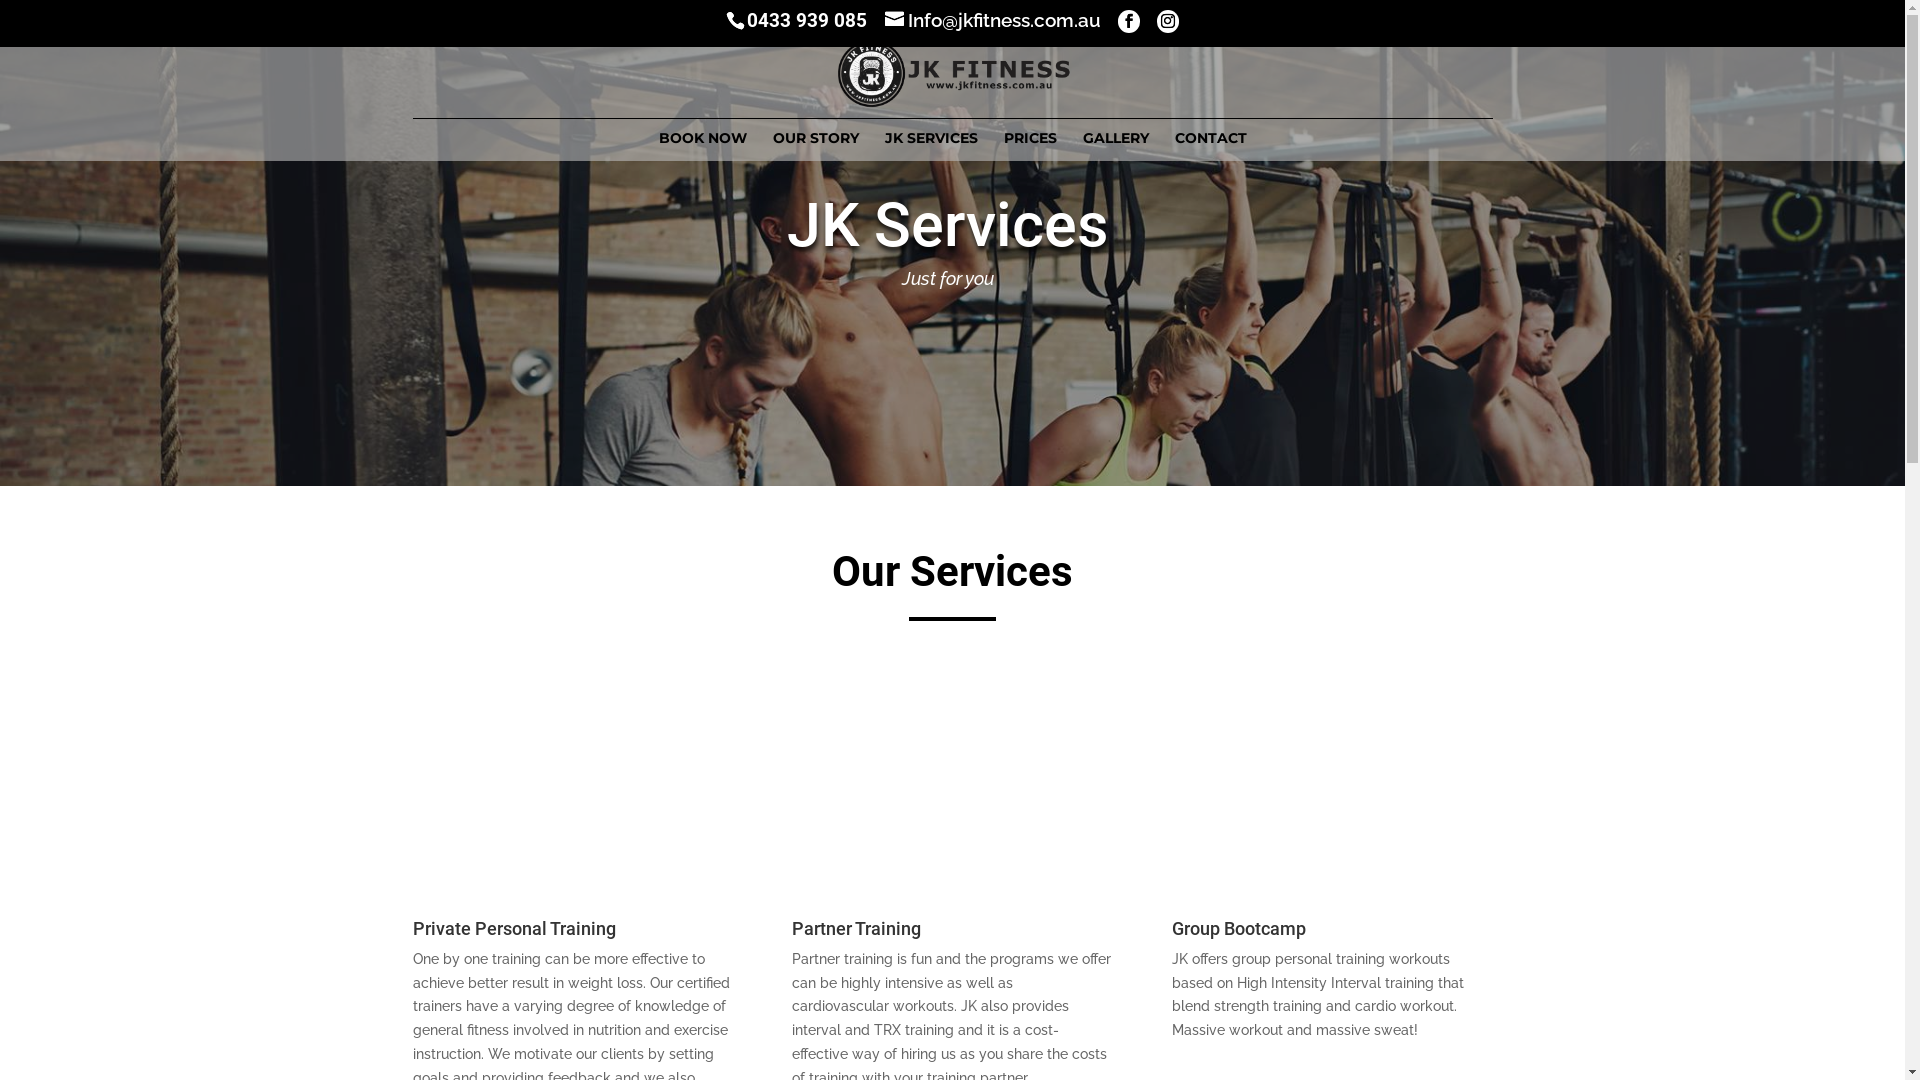  What do you see at coordinates (702, 146) in the screenshot?
I see `BOOK NOW` at bounding box center [702, 146].